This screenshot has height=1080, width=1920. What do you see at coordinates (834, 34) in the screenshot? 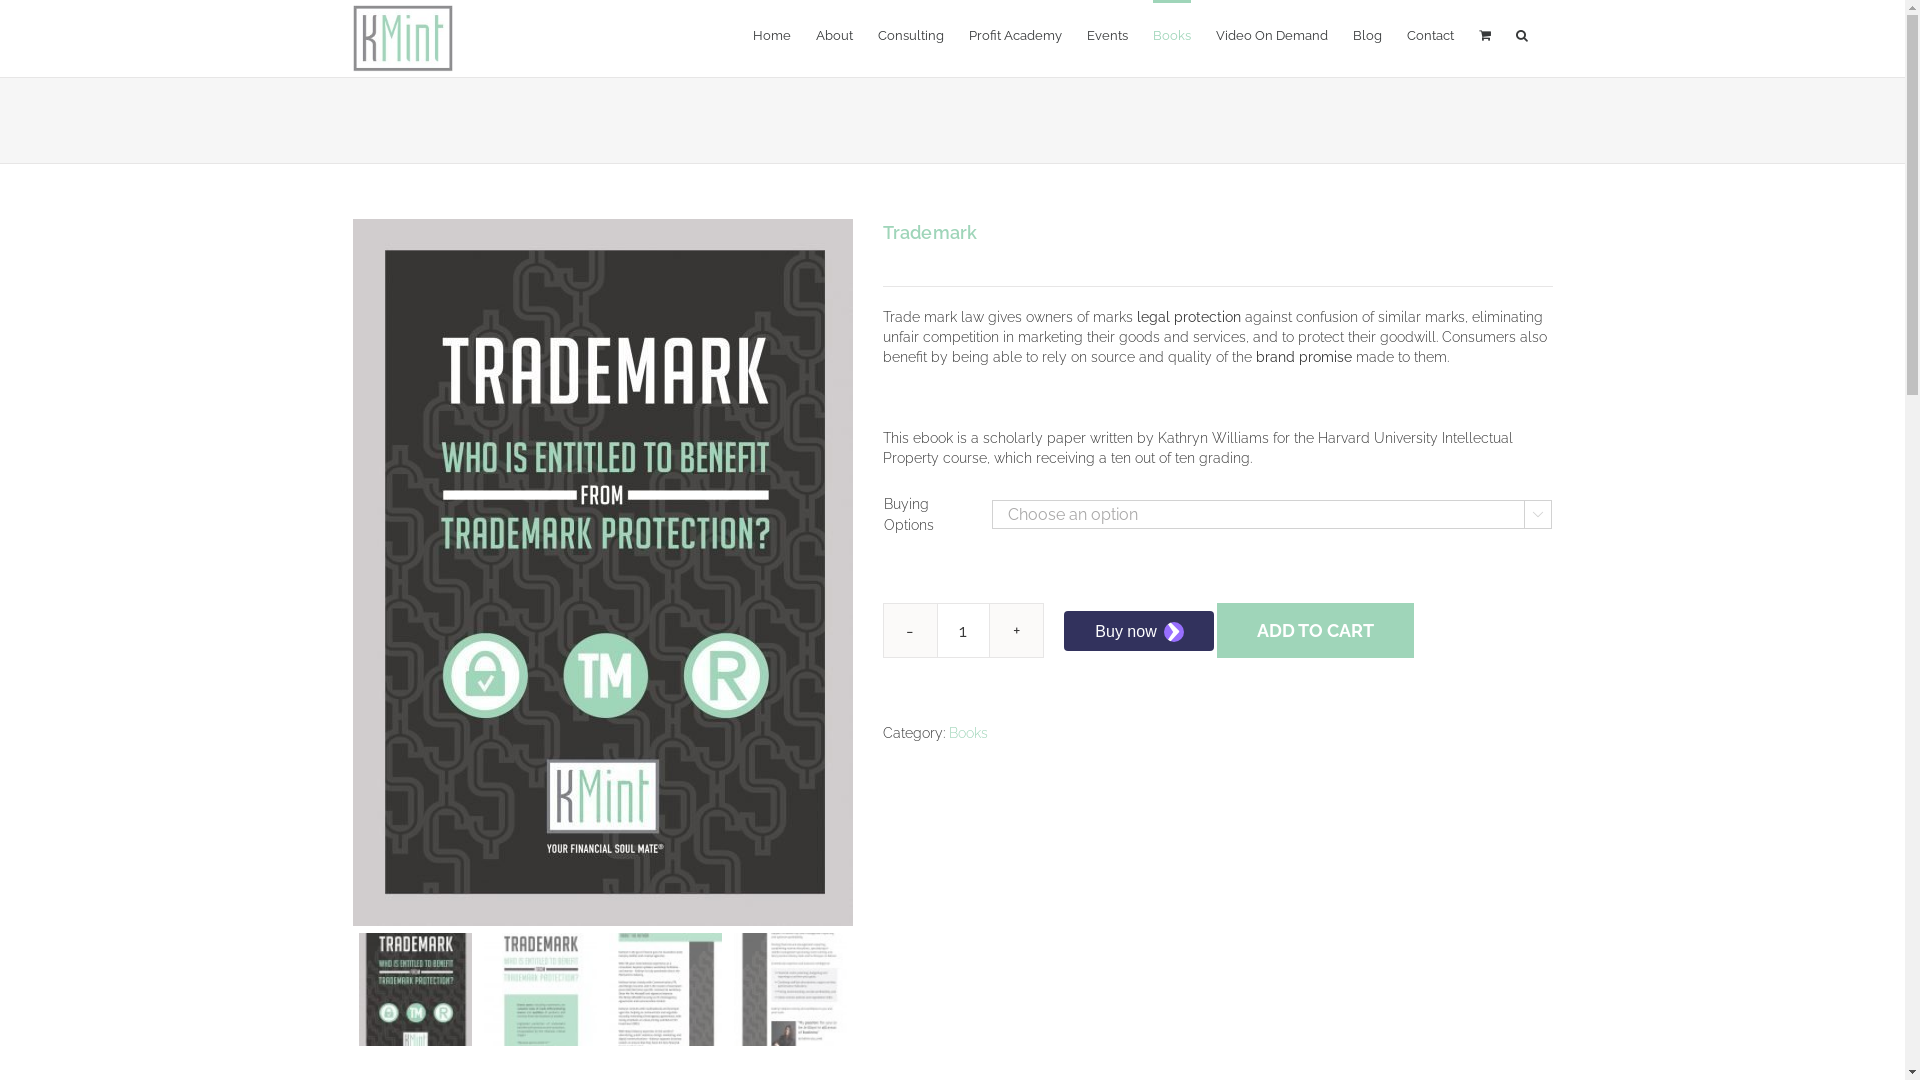
I see `About` at bounding box center [834, 34].